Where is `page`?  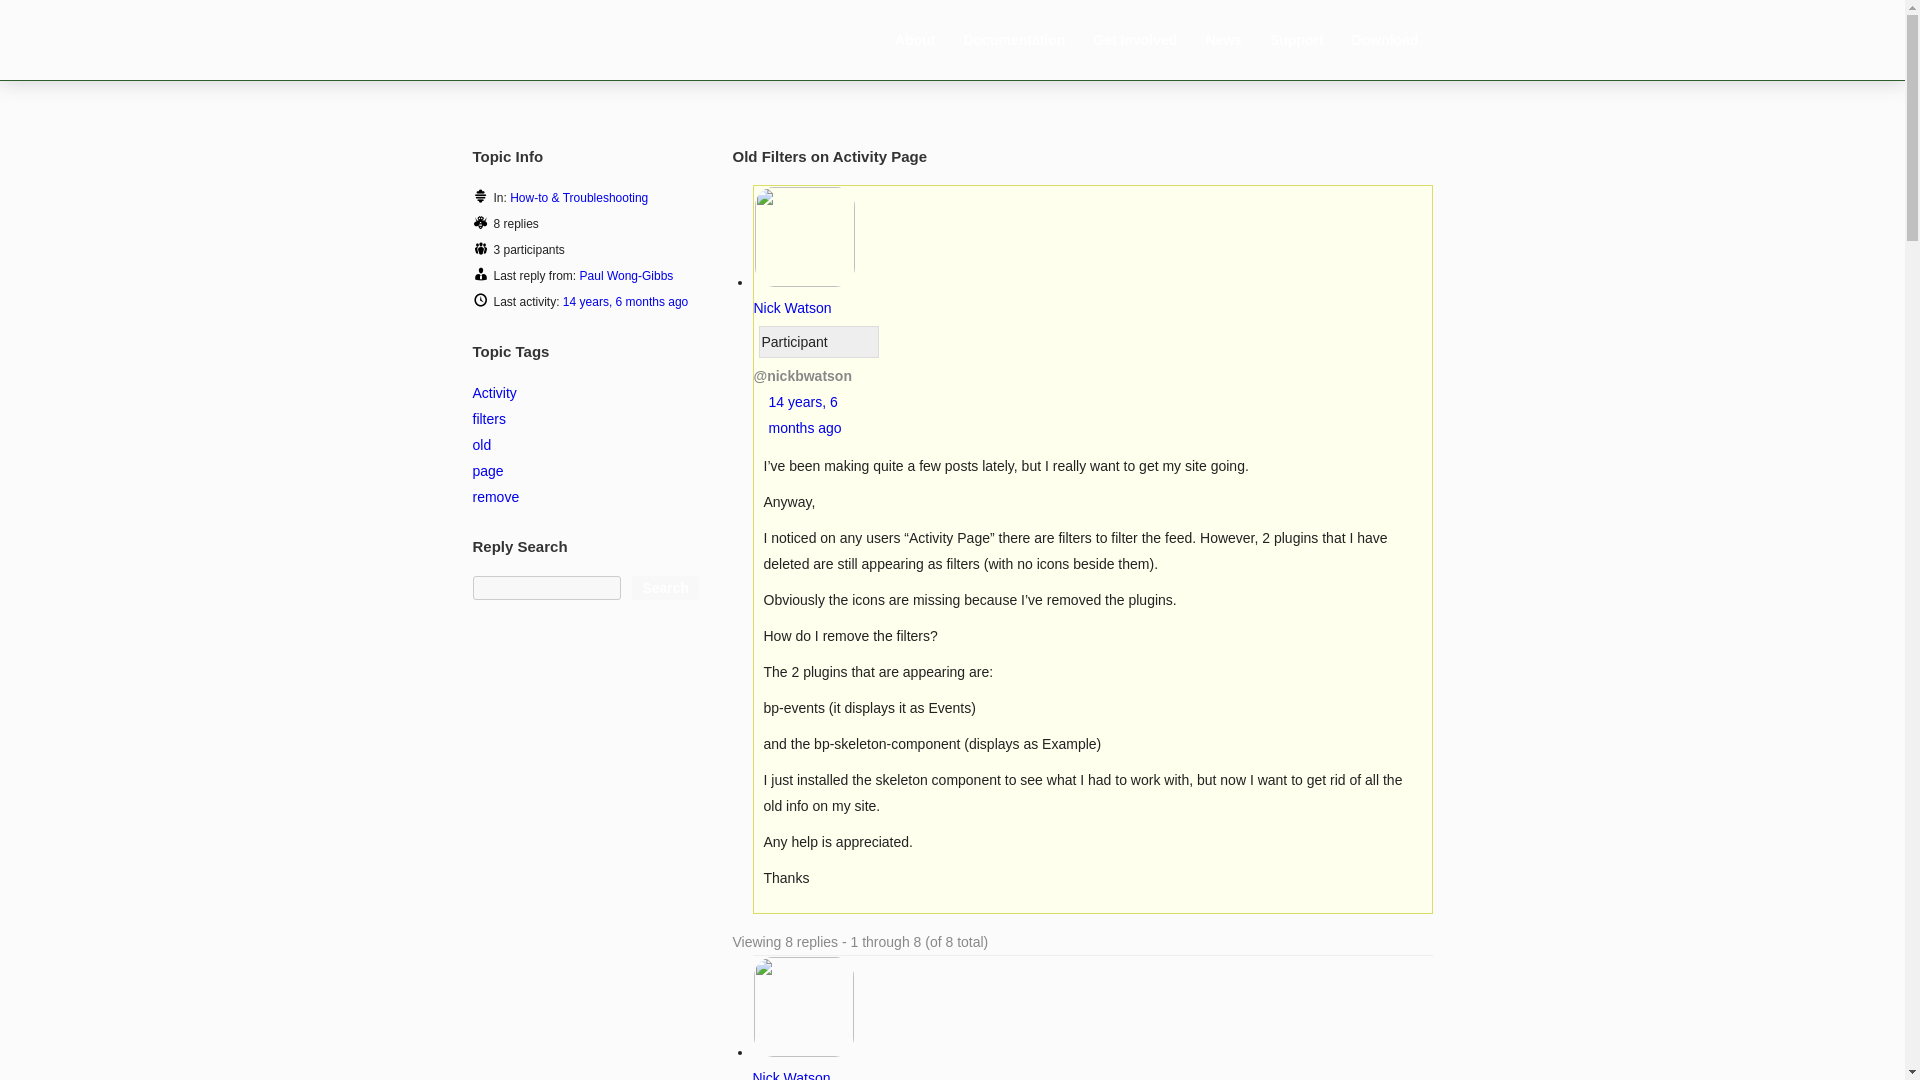 page is located at coordinates (488, 471).